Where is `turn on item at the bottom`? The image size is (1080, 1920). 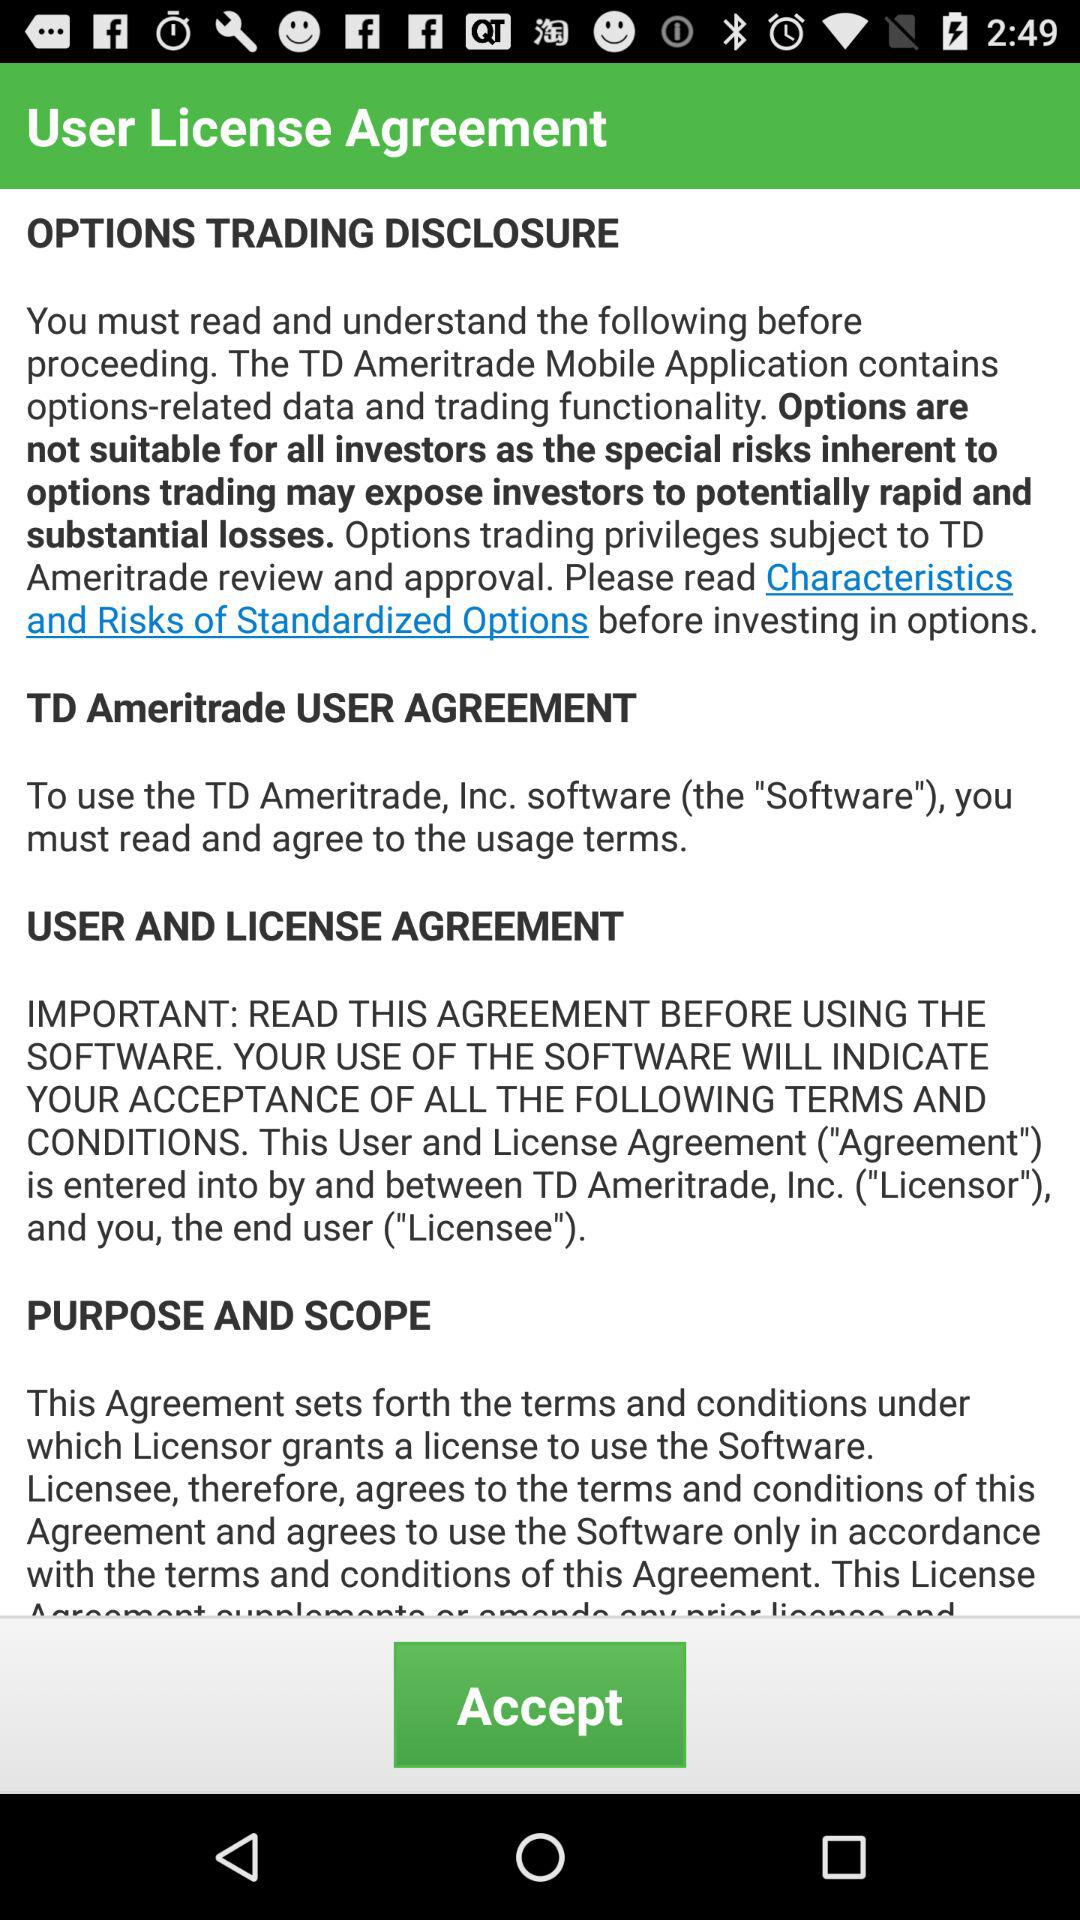
turn on item at the bottom is located at coordinates (540, 1704).